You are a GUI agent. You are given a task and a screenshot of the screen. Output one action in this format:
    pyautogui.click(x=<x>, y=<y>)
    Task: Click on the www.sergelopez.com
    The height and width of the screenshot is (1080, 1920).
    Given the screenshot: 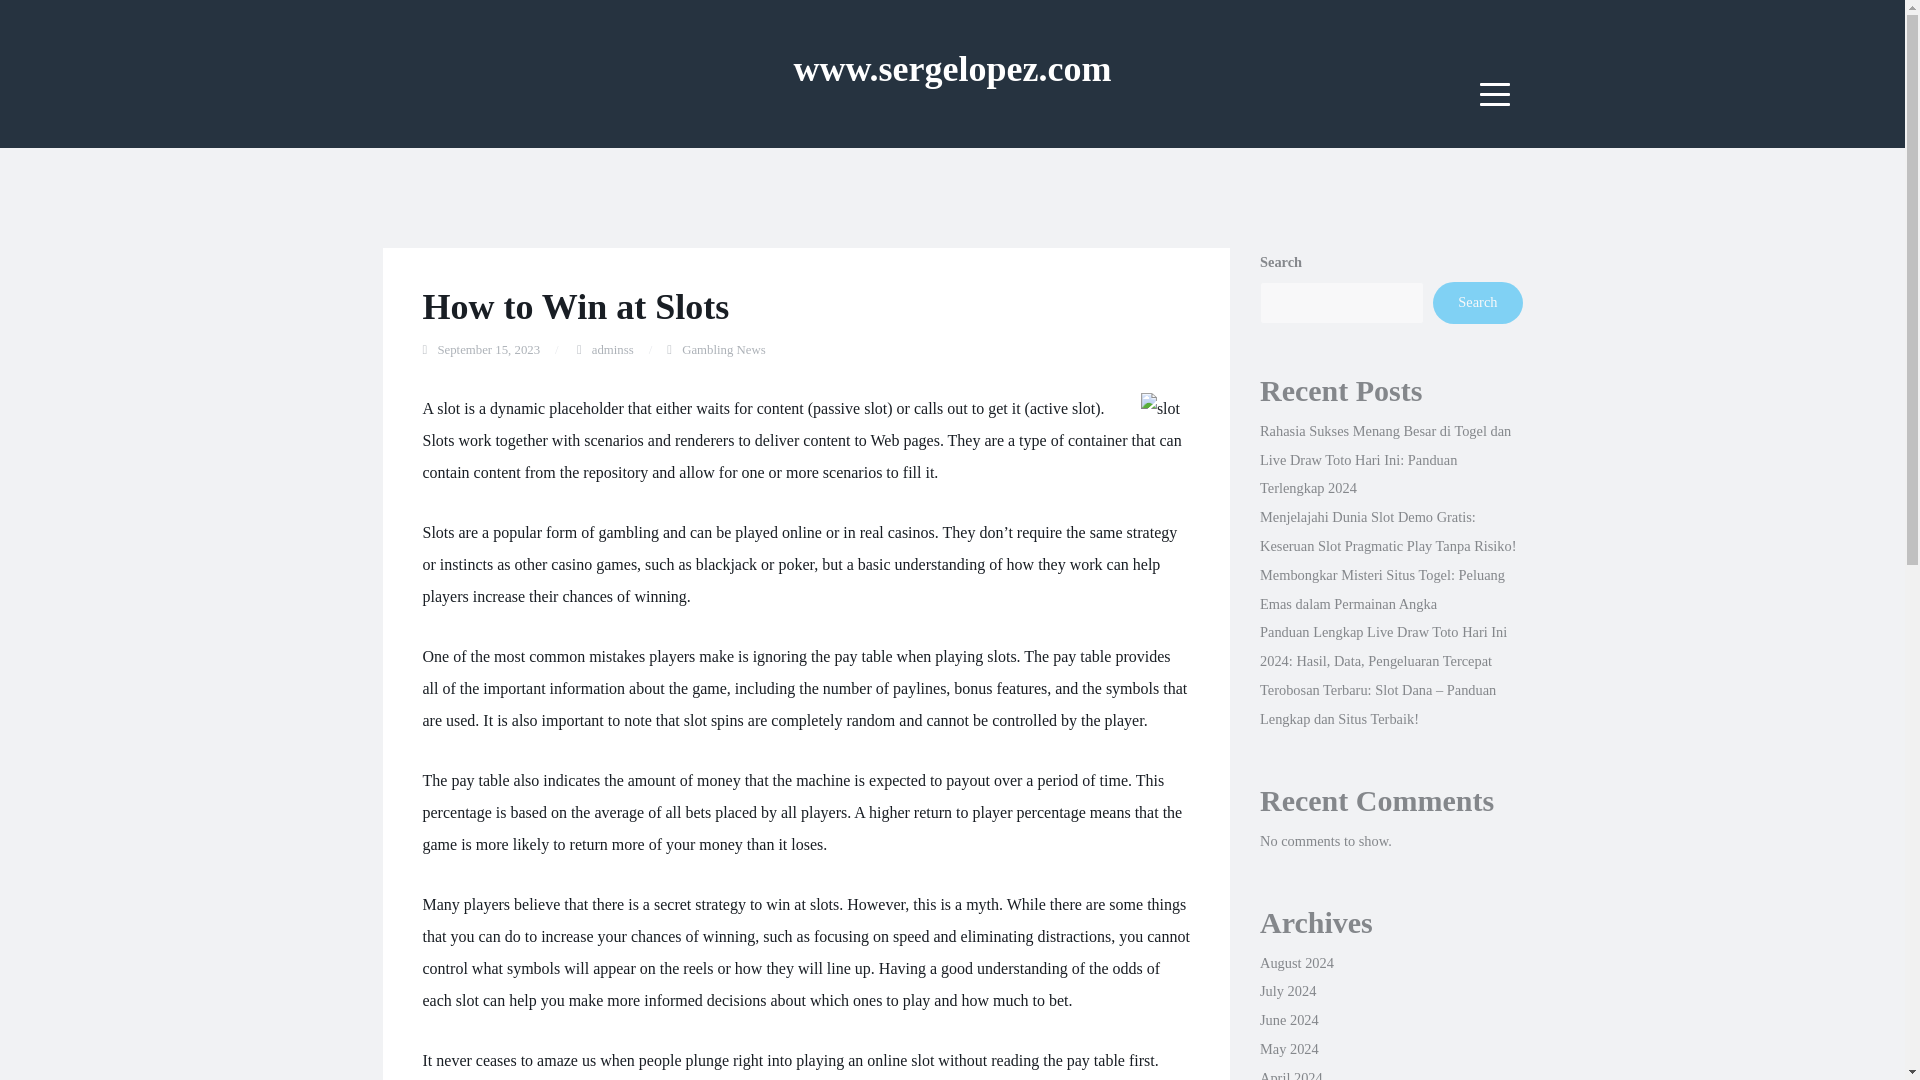 What is the action you would take?
    pyautogui.click(x=952, y=68)
    